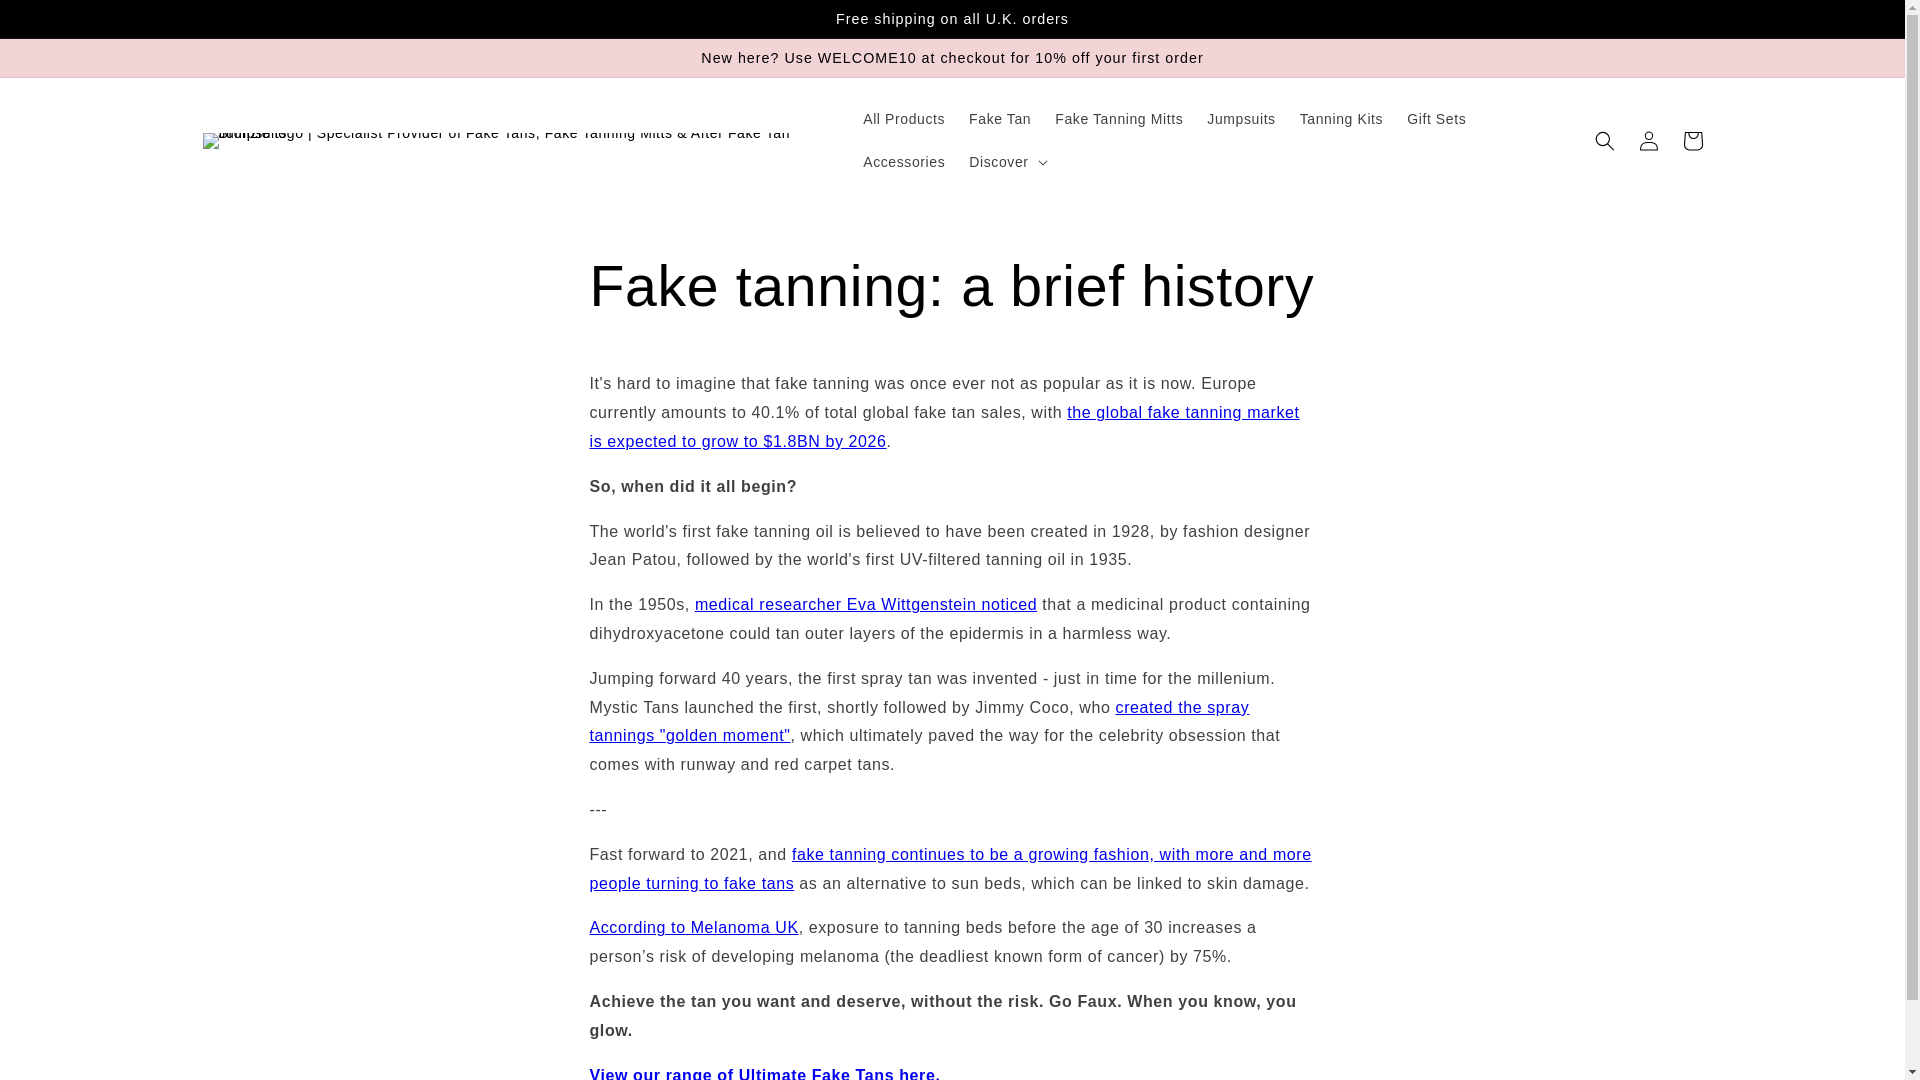 The height and width of the screenshot is (1080, 1920). What do you see at coordinates (1342, 119) in the screenshot?
I see `Tanning Kits` at bounding box center [1342, 119].